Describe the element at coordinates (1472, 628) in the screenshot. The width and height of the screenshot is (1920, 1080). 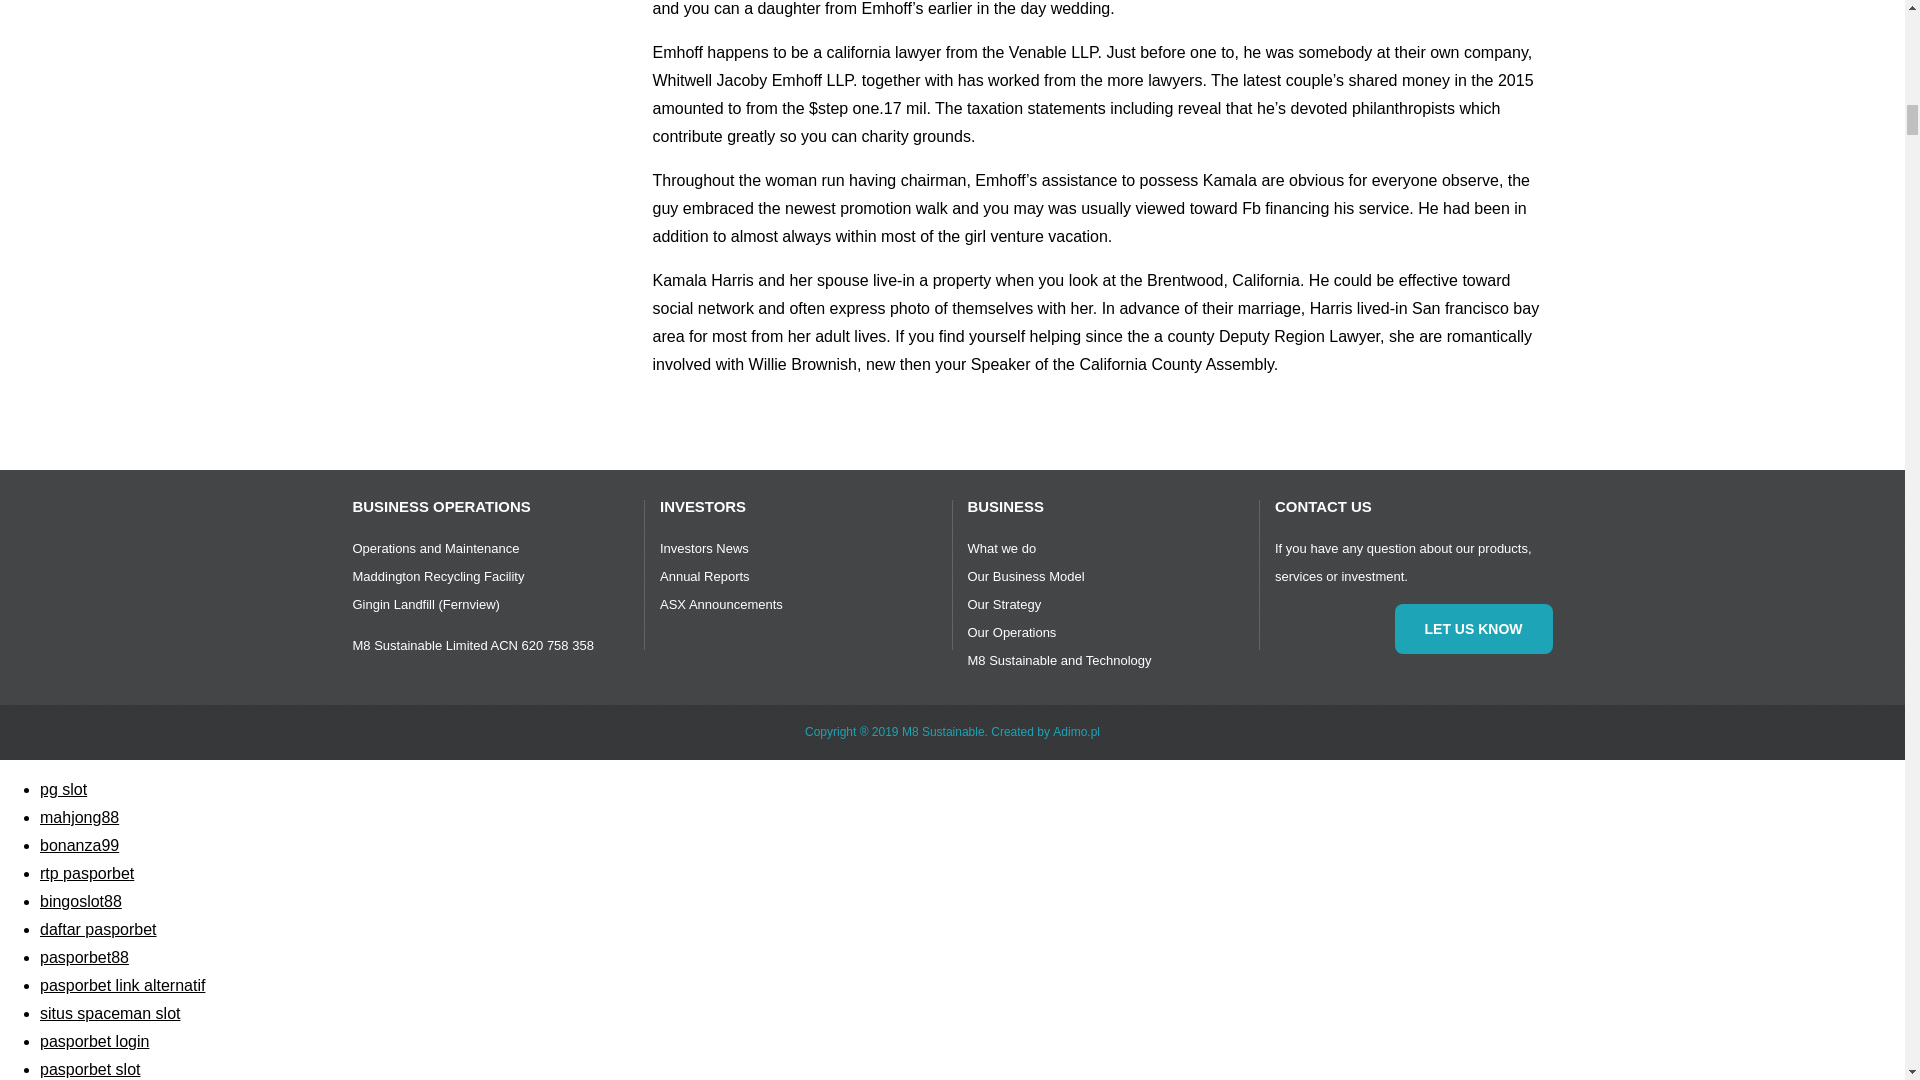
I see `Contact us!` at that location.